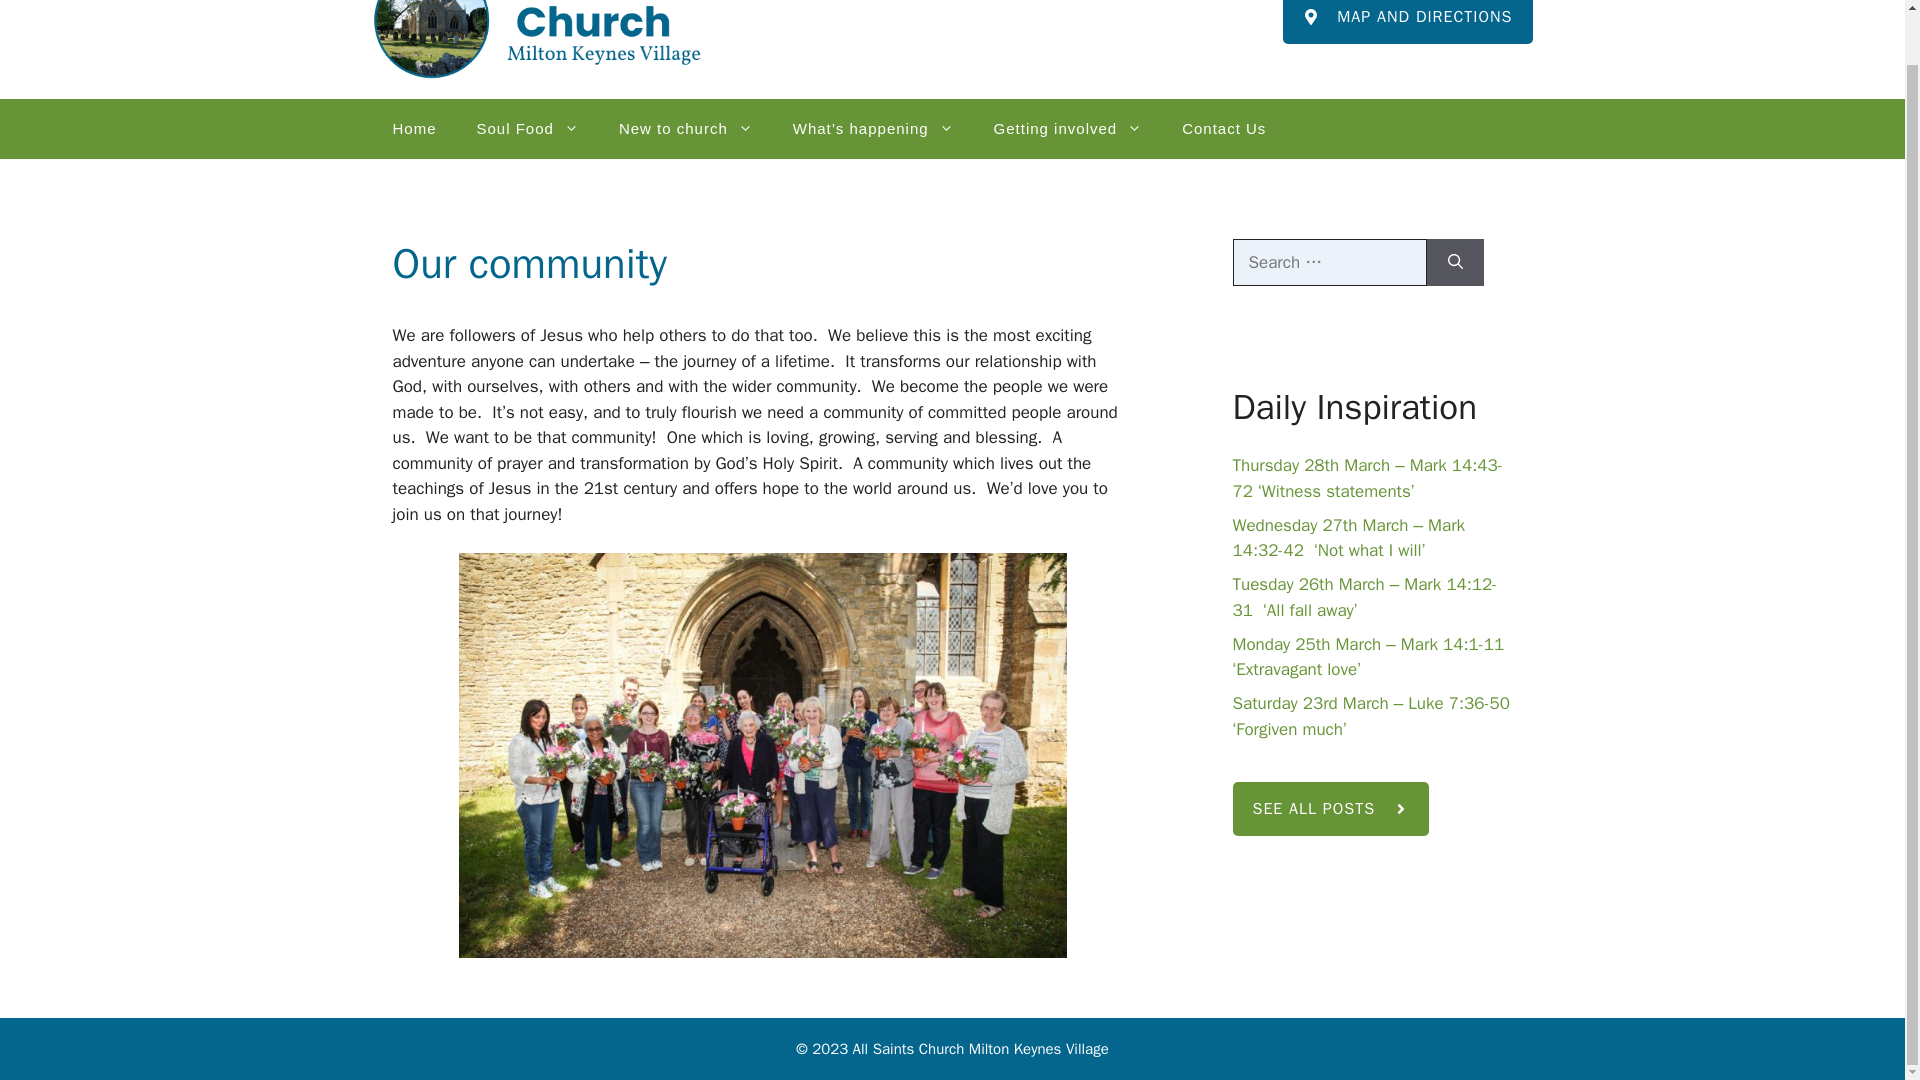  Describe the element at coordinates (528, 128) in the screenshot. I see `Soul Food` at that location.